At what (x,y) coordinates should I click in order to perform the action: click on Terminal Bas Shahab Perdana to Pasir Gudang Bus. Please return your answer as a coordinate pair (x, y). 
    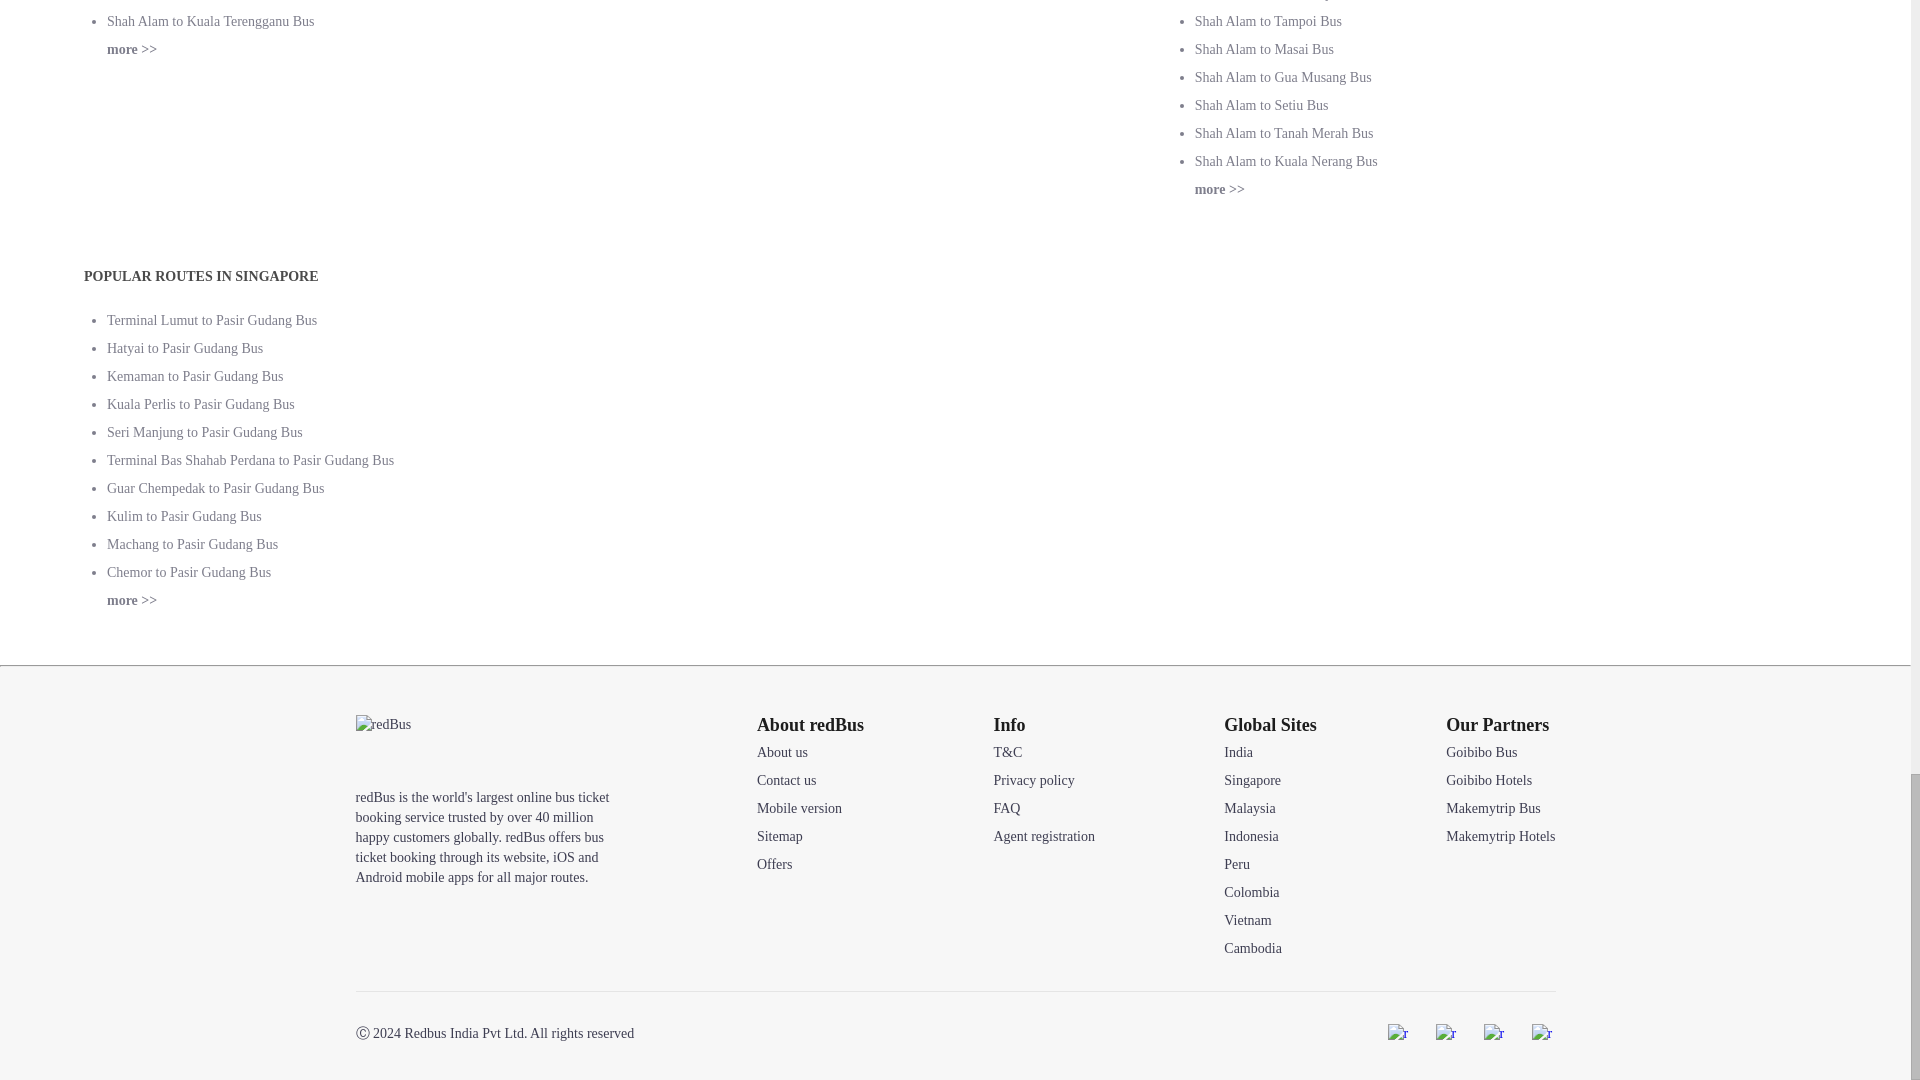
    Looking at the image, I should click on (250, 460).